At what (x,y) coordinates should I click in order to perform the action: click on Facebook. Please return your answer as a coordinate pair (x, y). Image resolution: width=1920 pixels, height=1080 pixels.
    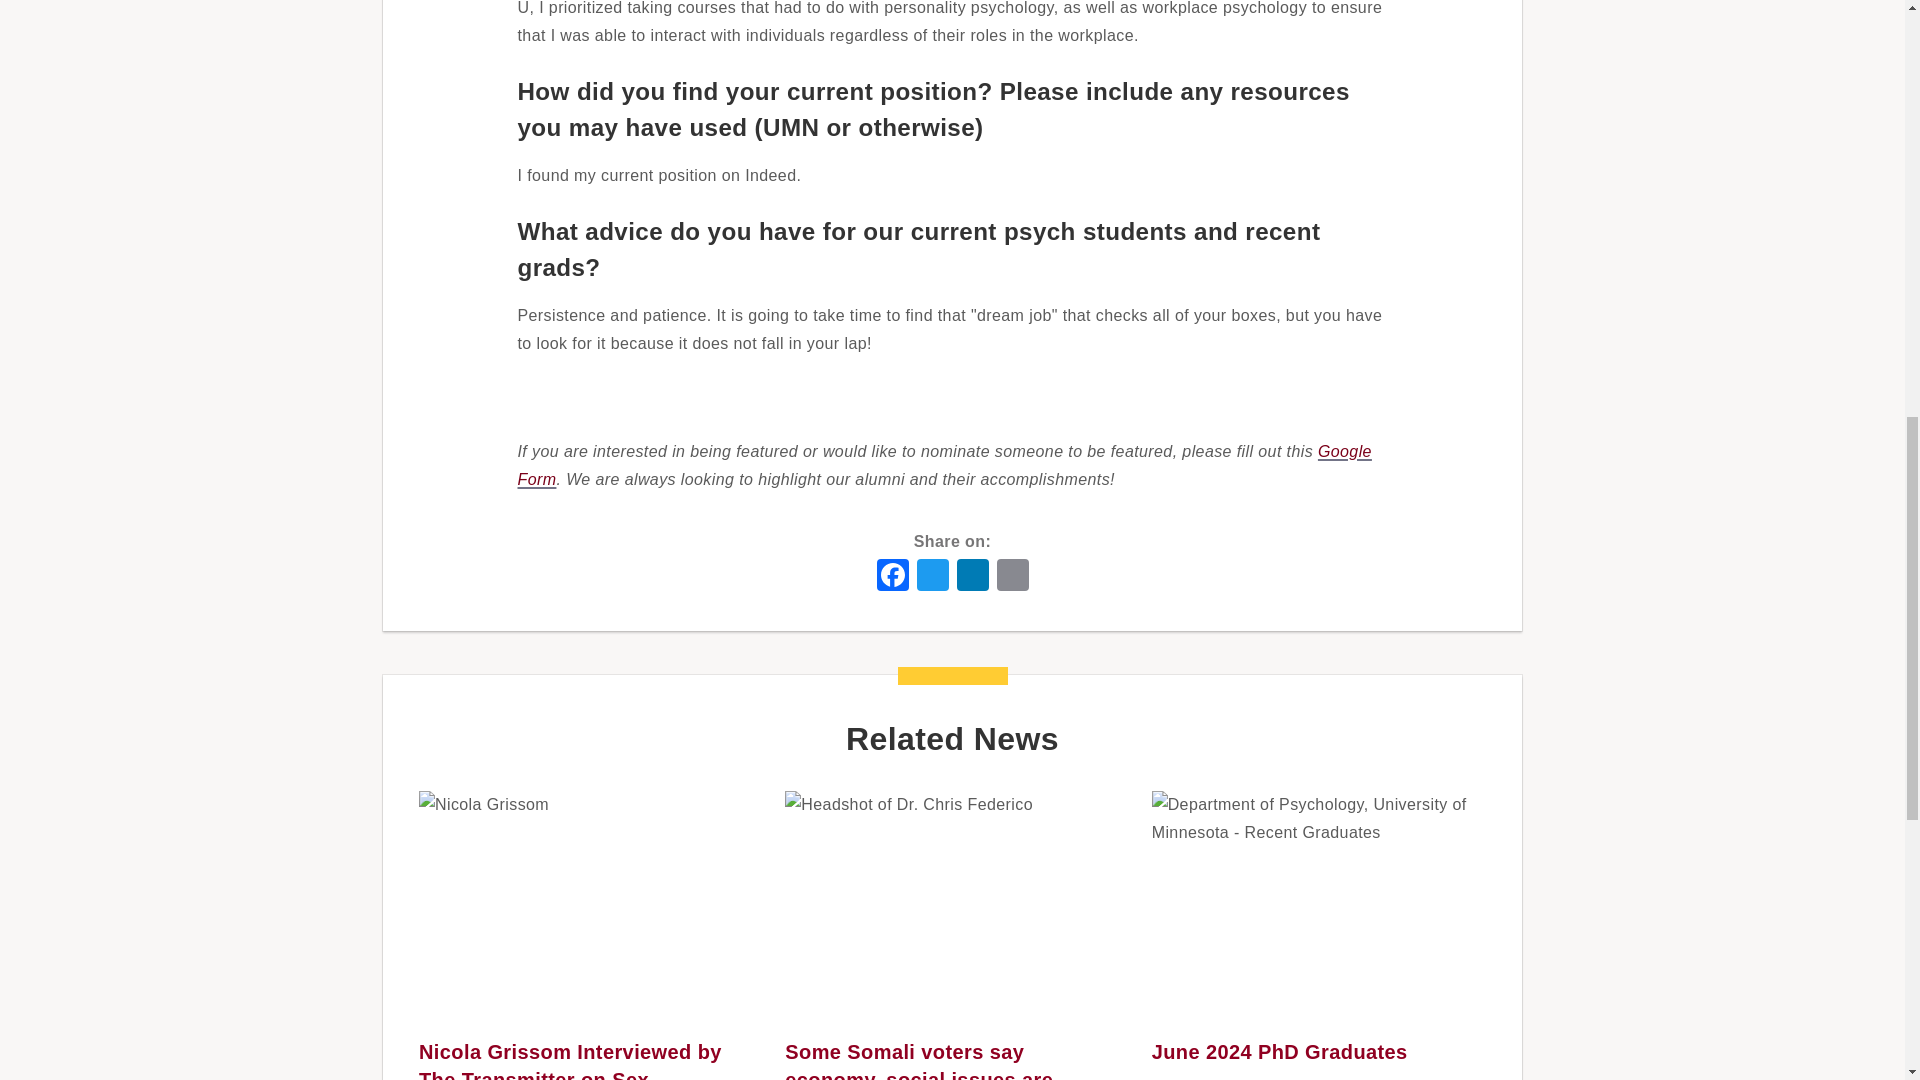
    Looking at the image, I should click on (892, 573).